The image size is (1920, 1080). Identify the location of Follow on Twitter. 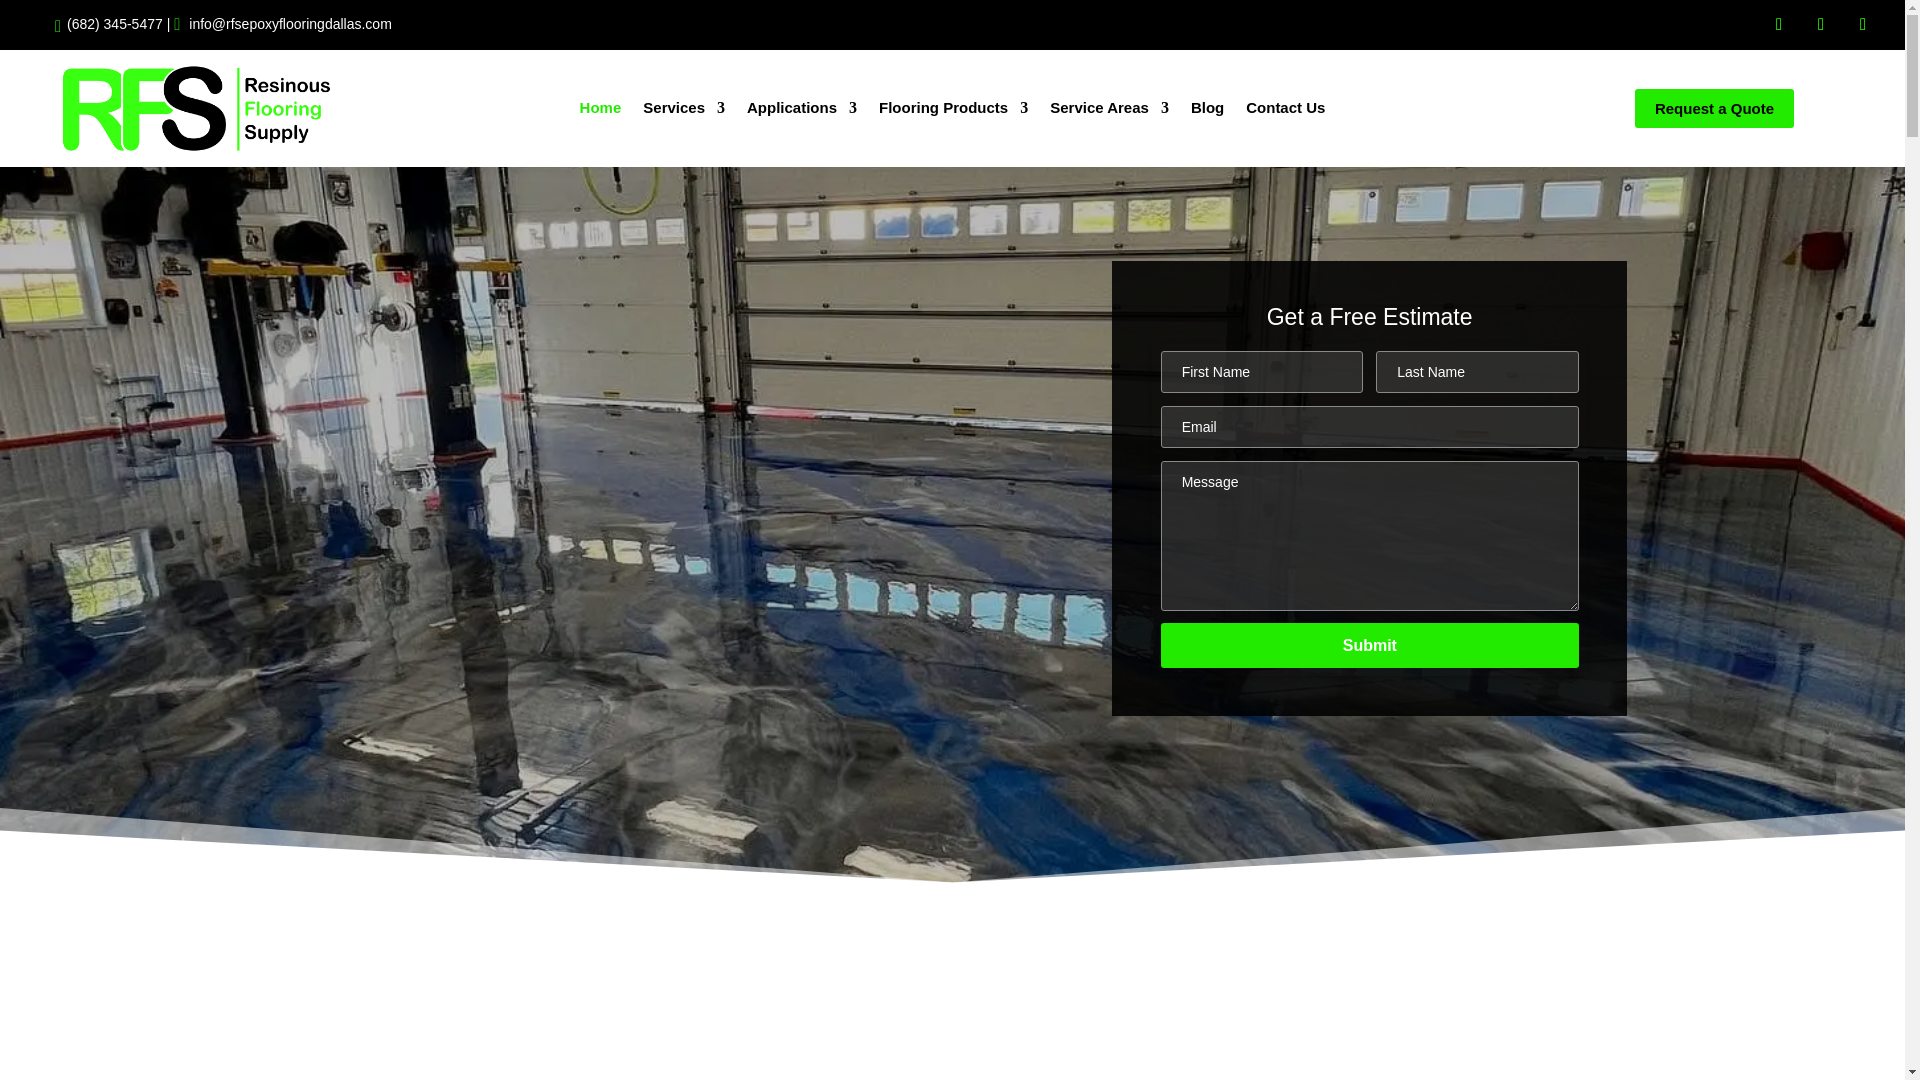
(1862, 24).